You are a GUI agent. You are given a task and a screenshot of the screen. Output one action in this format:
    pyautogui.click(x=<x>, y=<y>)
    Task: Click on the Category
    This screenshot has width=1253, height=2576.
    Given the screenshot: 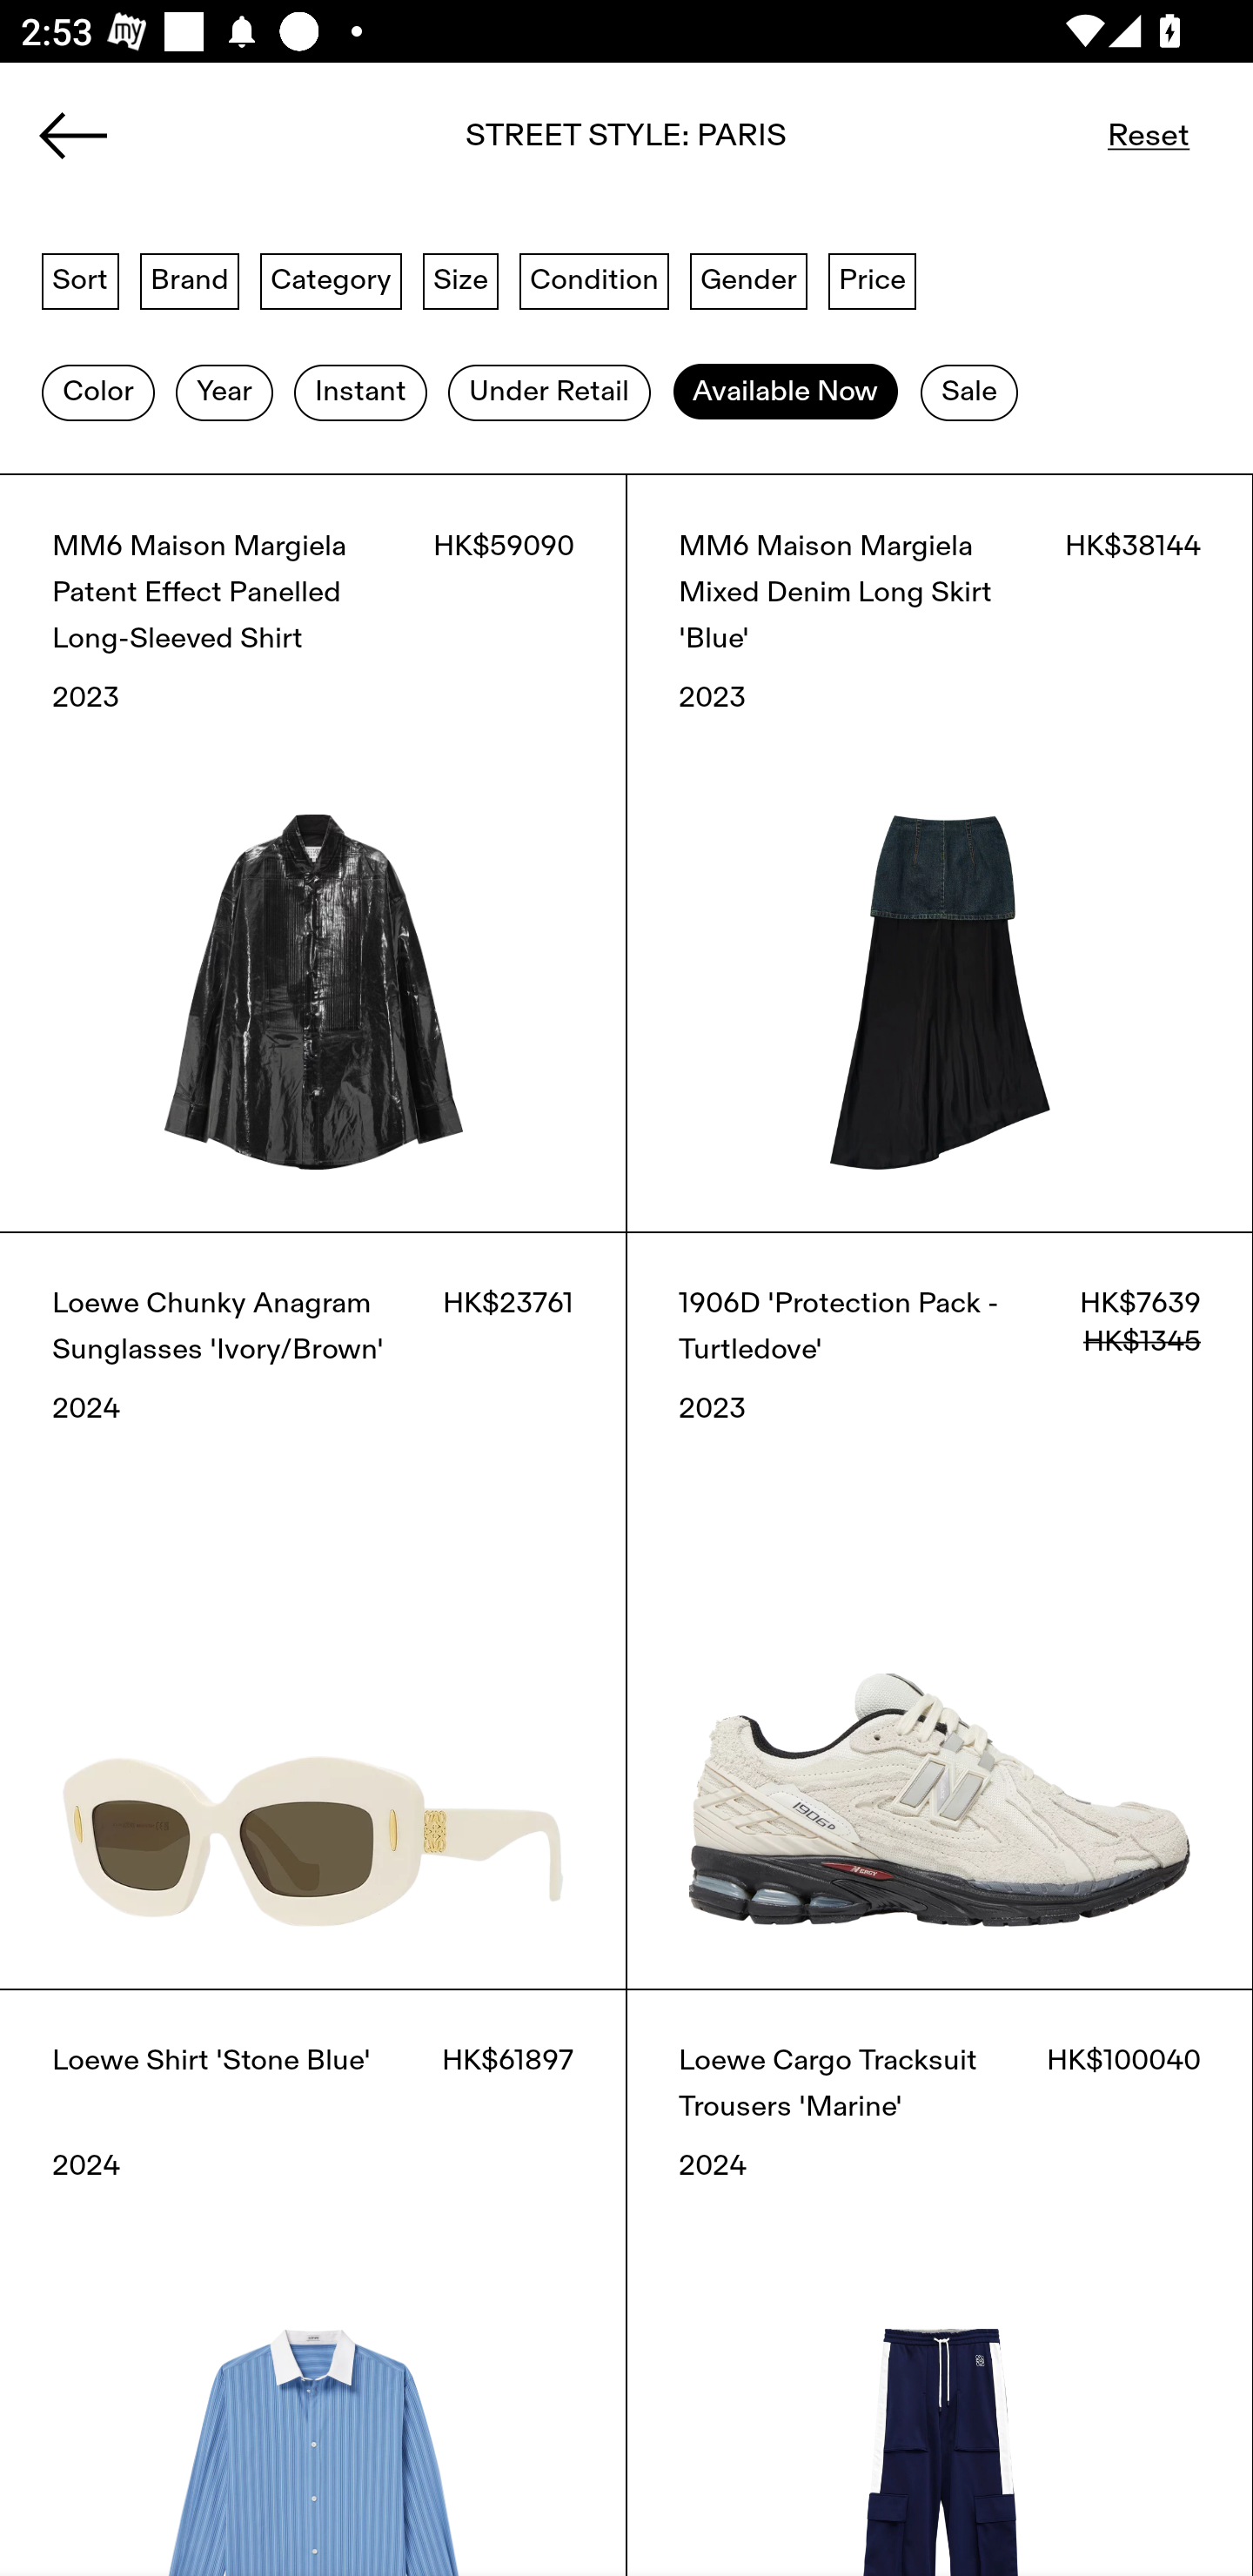 What is the action you would take?
    pyautogui.click(x=331, y=279)
    